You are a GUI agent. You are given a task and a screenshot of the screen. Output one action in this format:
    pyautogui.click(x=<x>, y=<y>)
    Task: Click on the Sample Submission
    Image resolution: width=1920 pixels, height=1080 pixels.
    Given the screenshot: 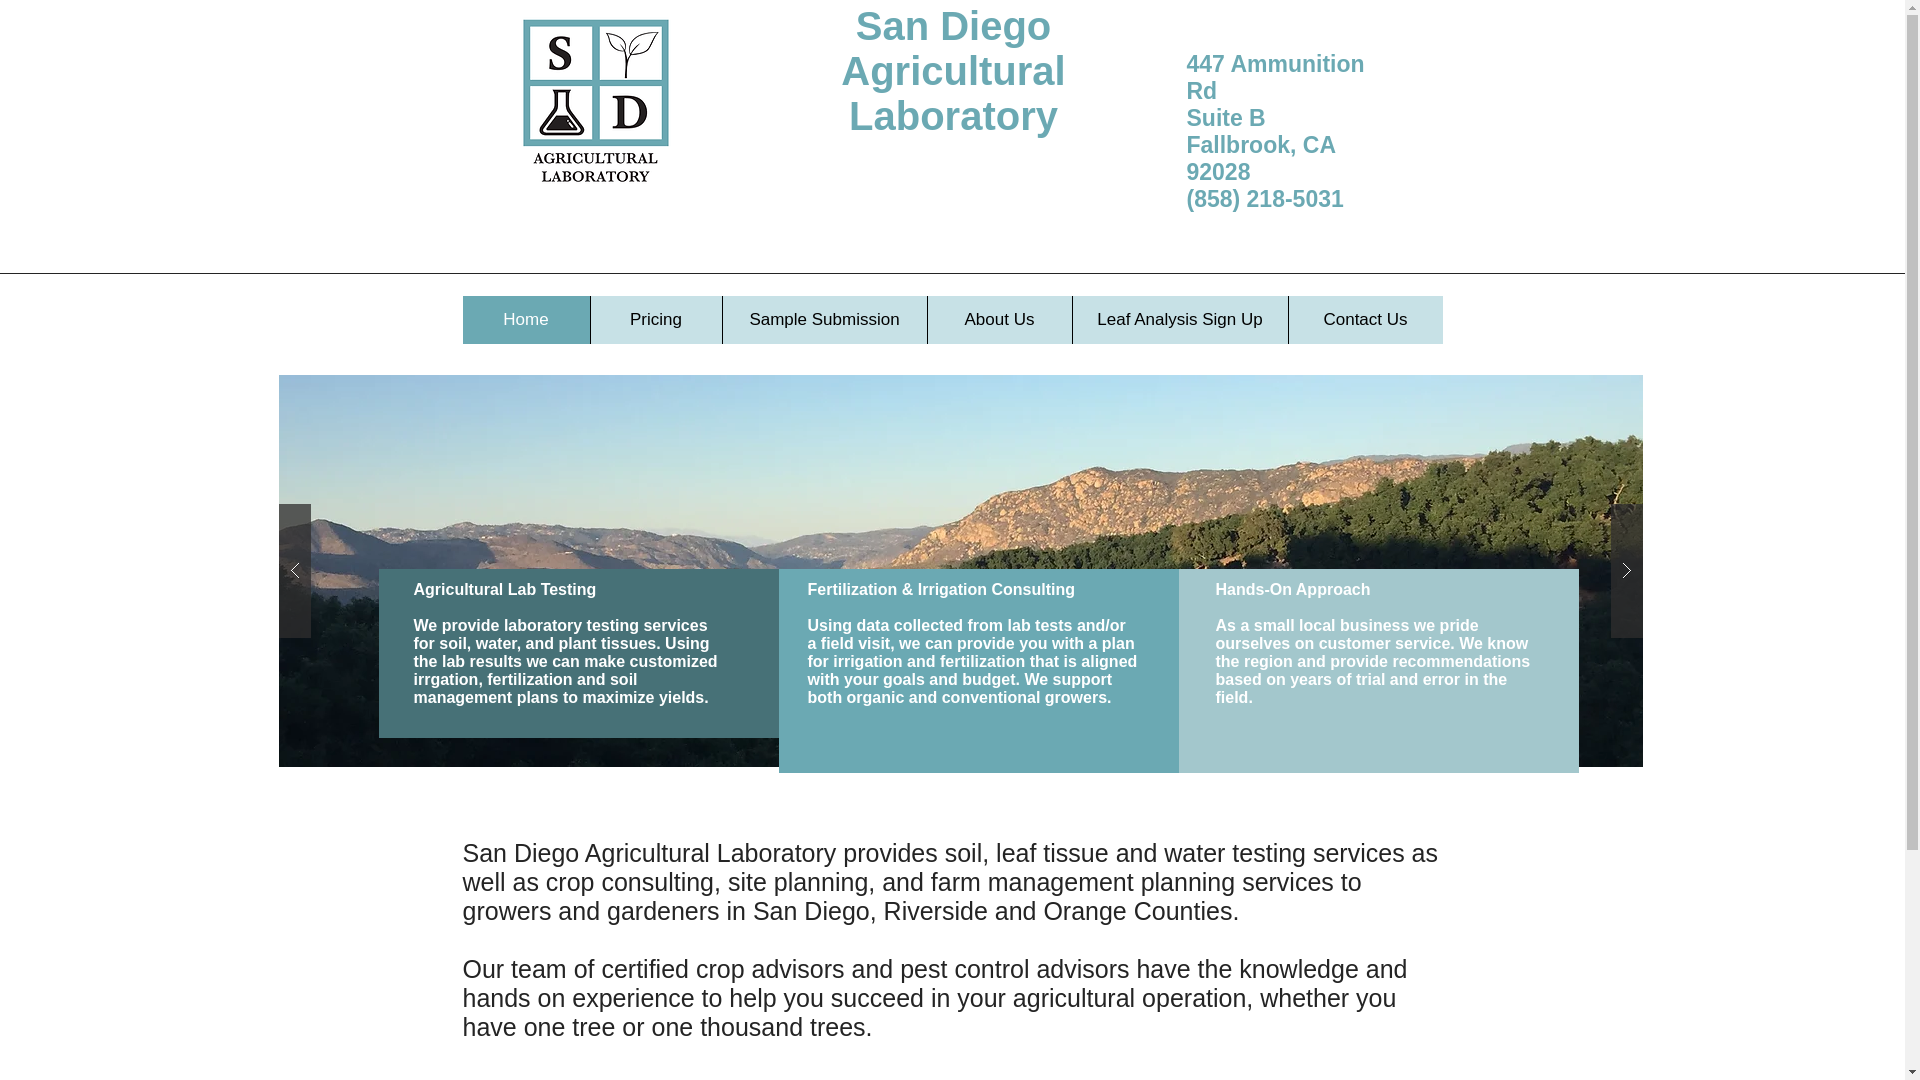 What is the action you would take?
    pyautogui.click(x=824, y=320)
    